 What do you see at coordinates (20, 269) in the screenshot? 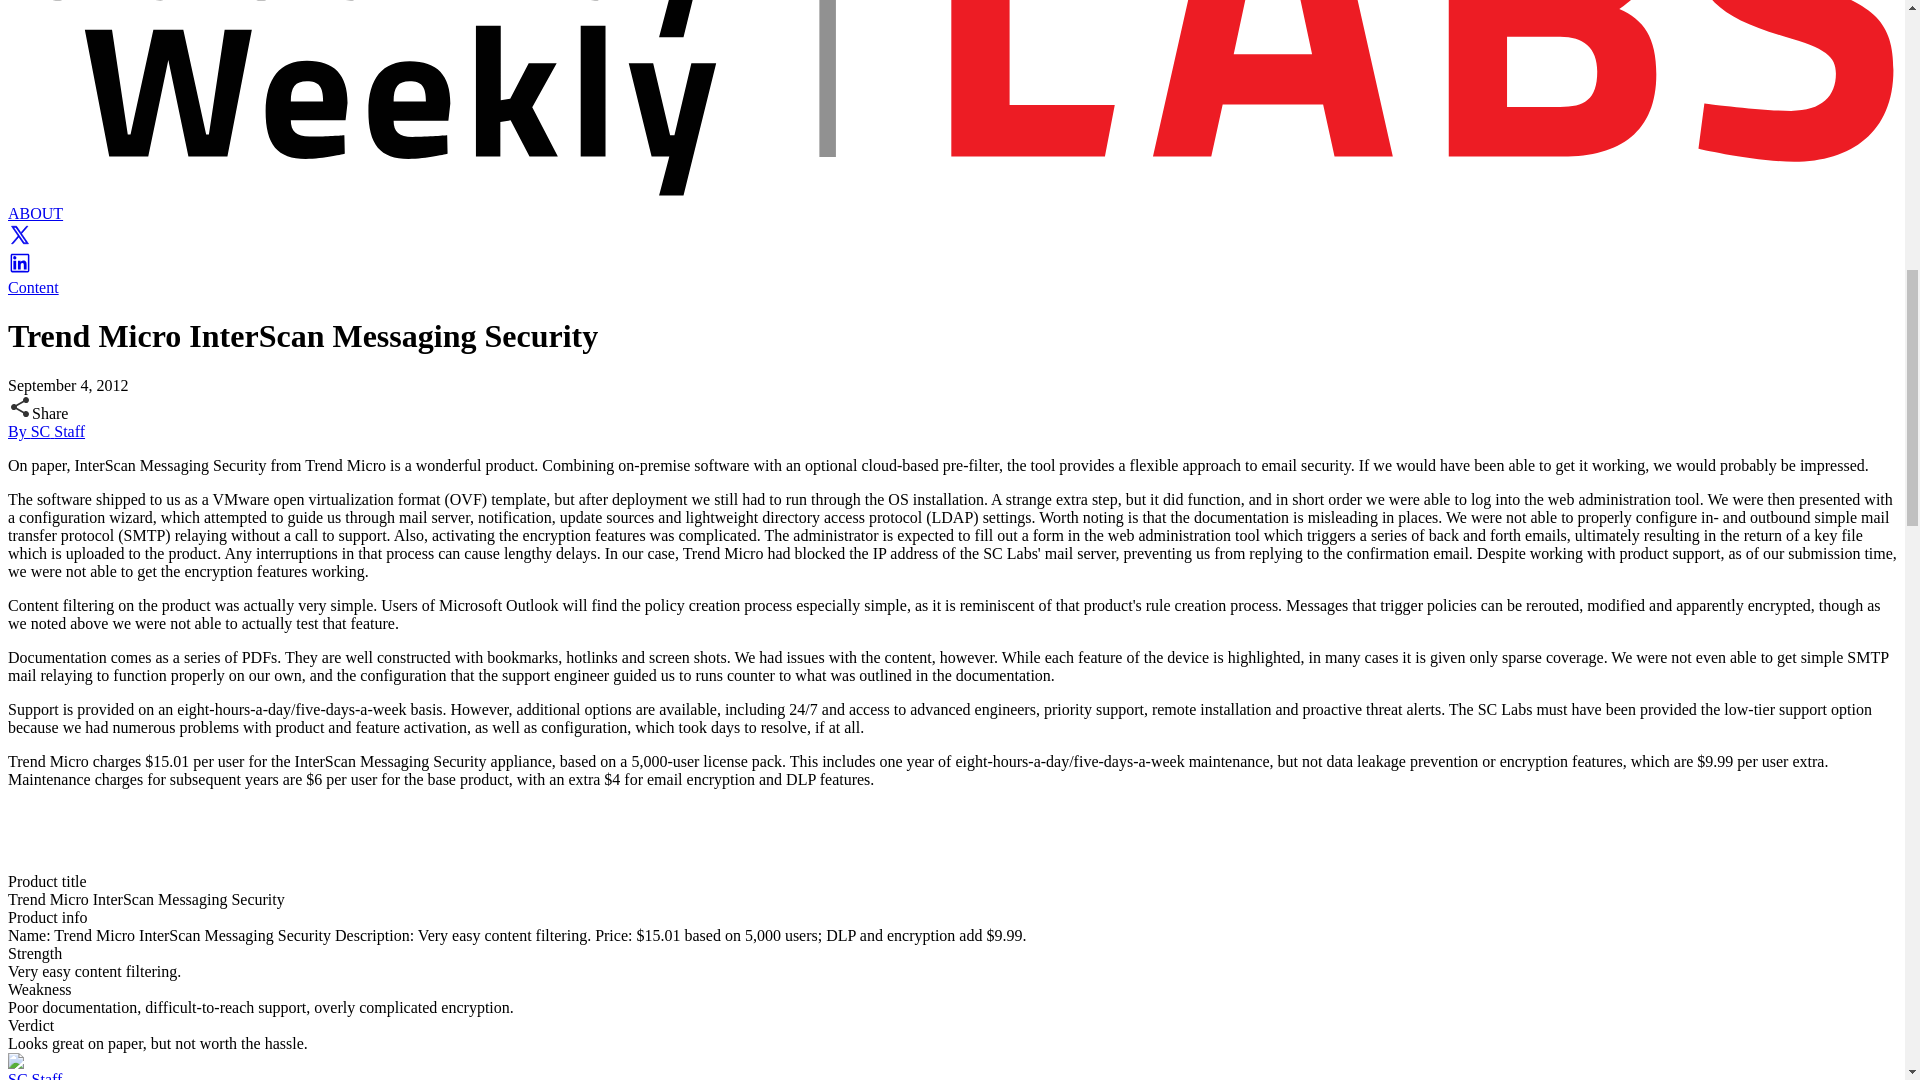
I see `linkedin` at bounding box center [20, 269].